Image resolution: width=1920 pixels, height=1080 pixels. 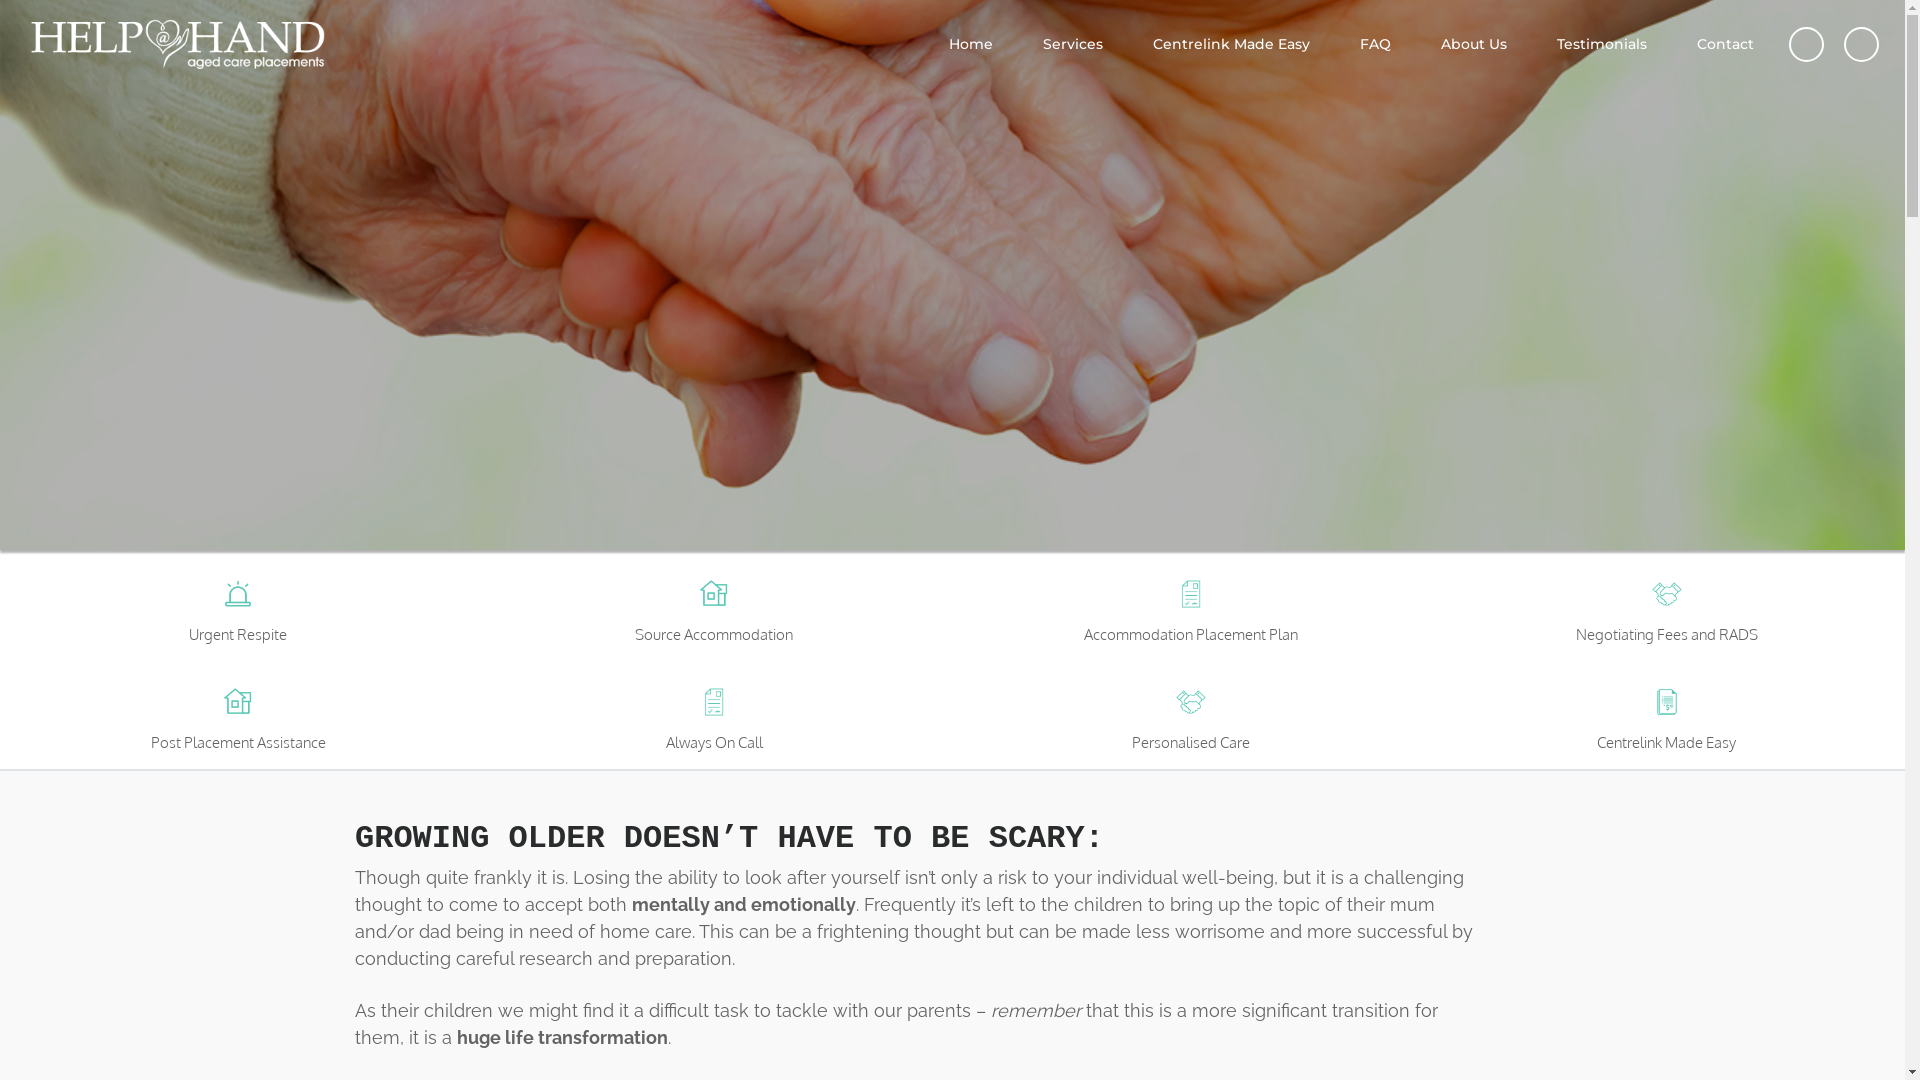 What do you see at coordinates (1602, 44) in the screenshot?
I see `Testimonials` at bounding box center [1602, 44].